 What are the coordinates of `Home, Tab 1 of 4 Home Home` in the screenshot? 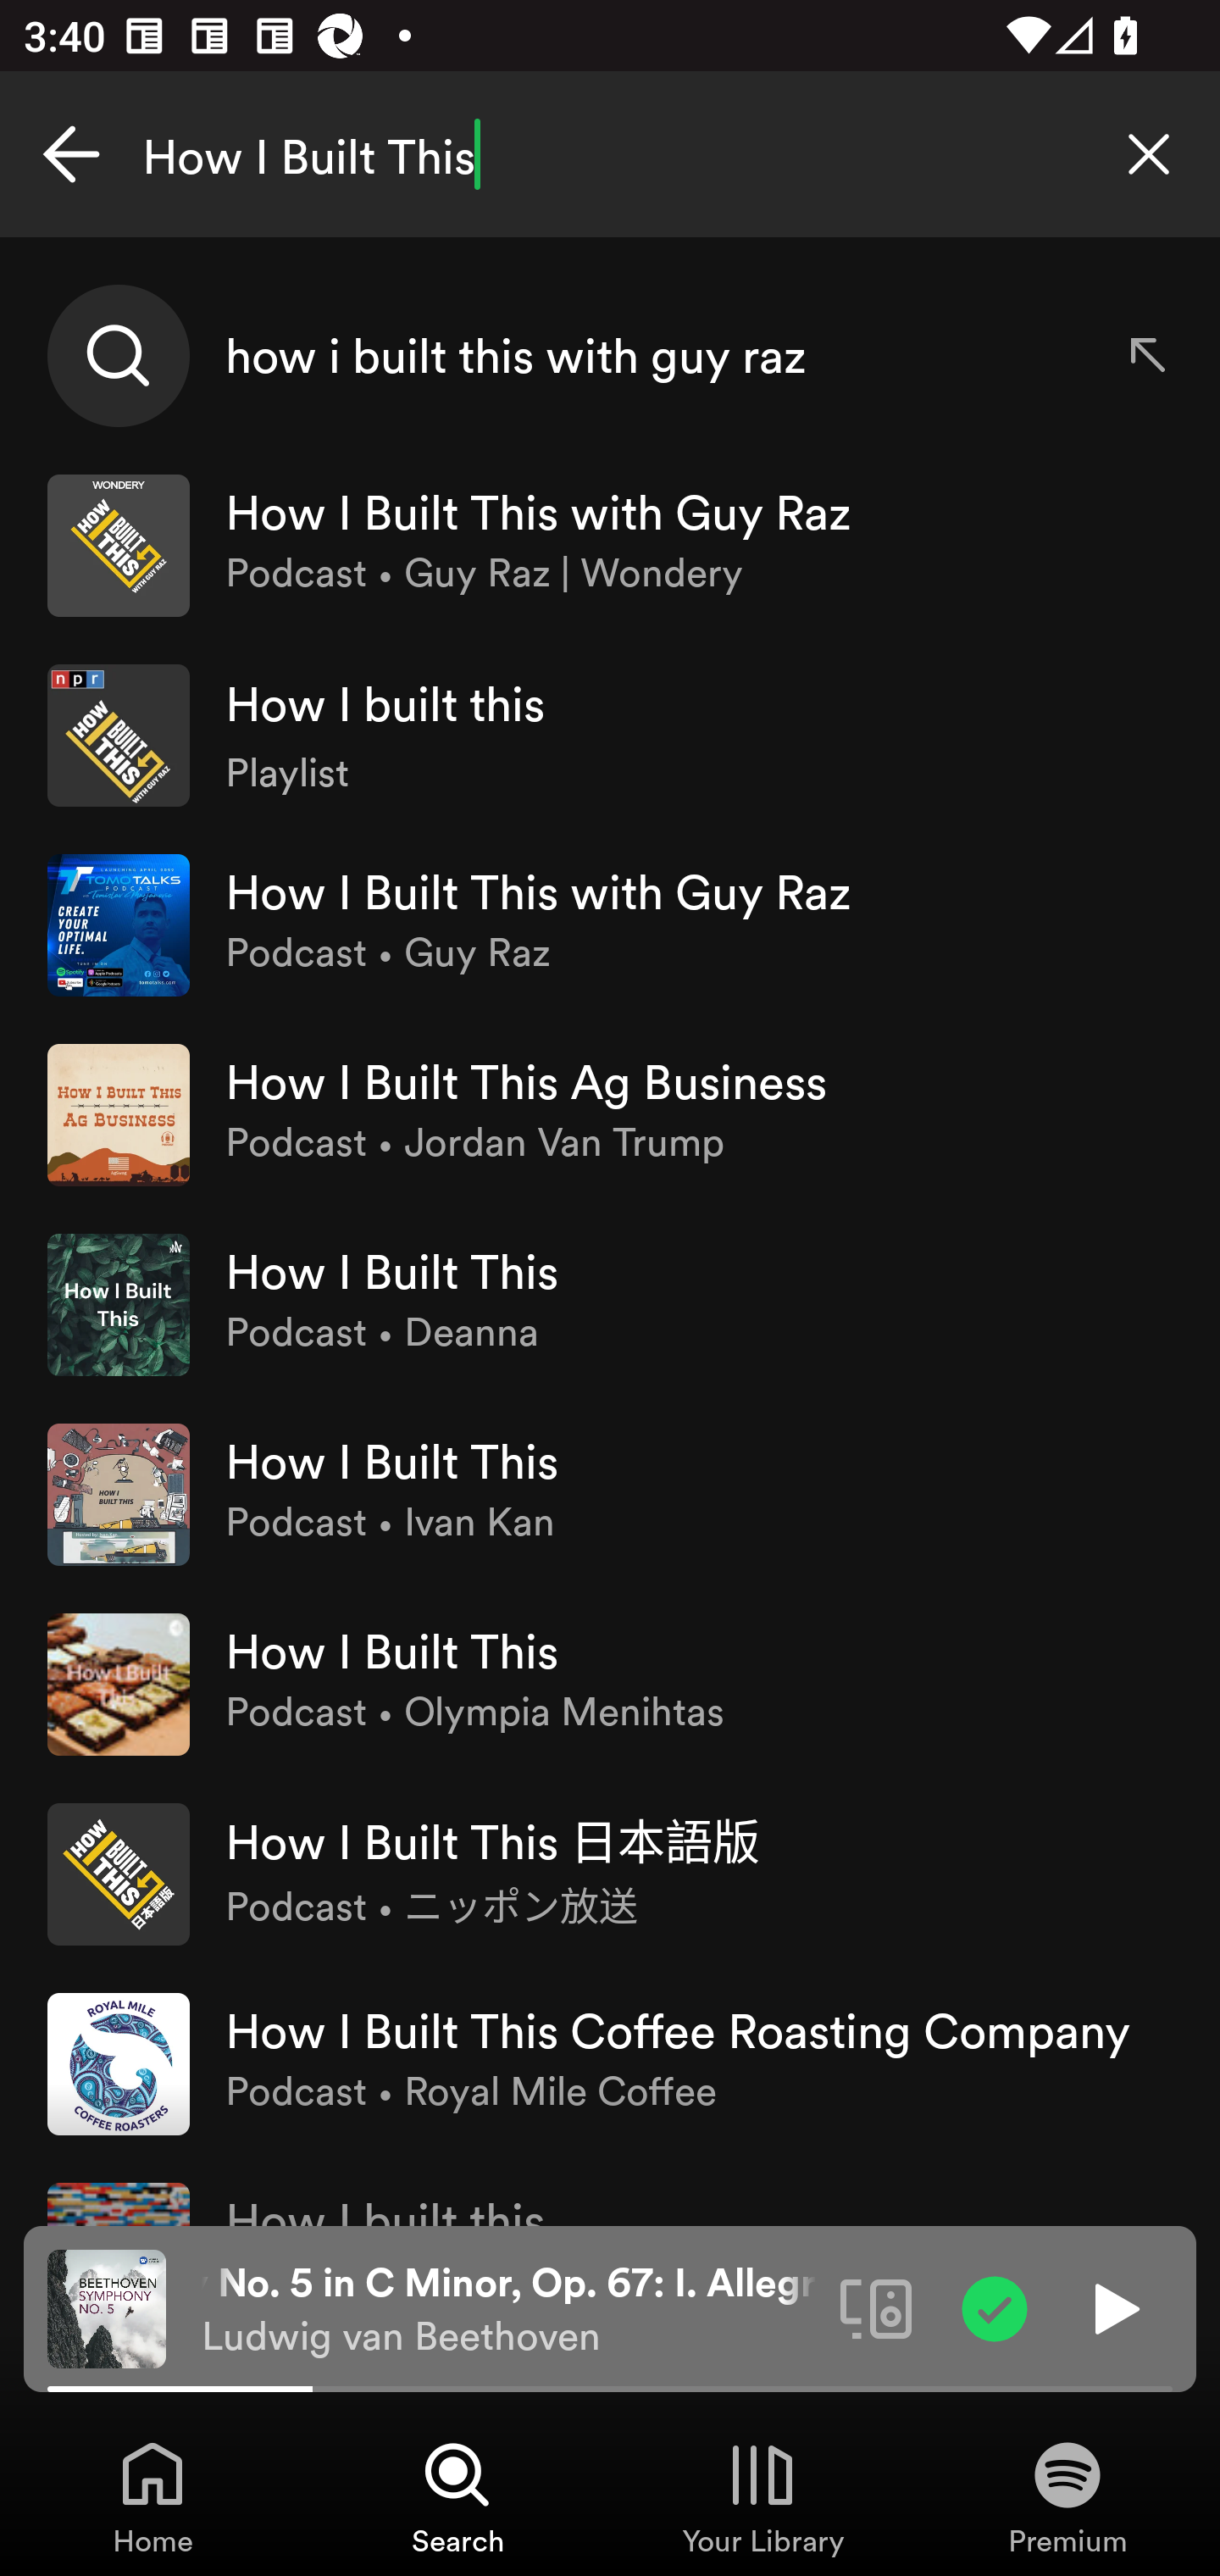 It's located at (152, 2496).